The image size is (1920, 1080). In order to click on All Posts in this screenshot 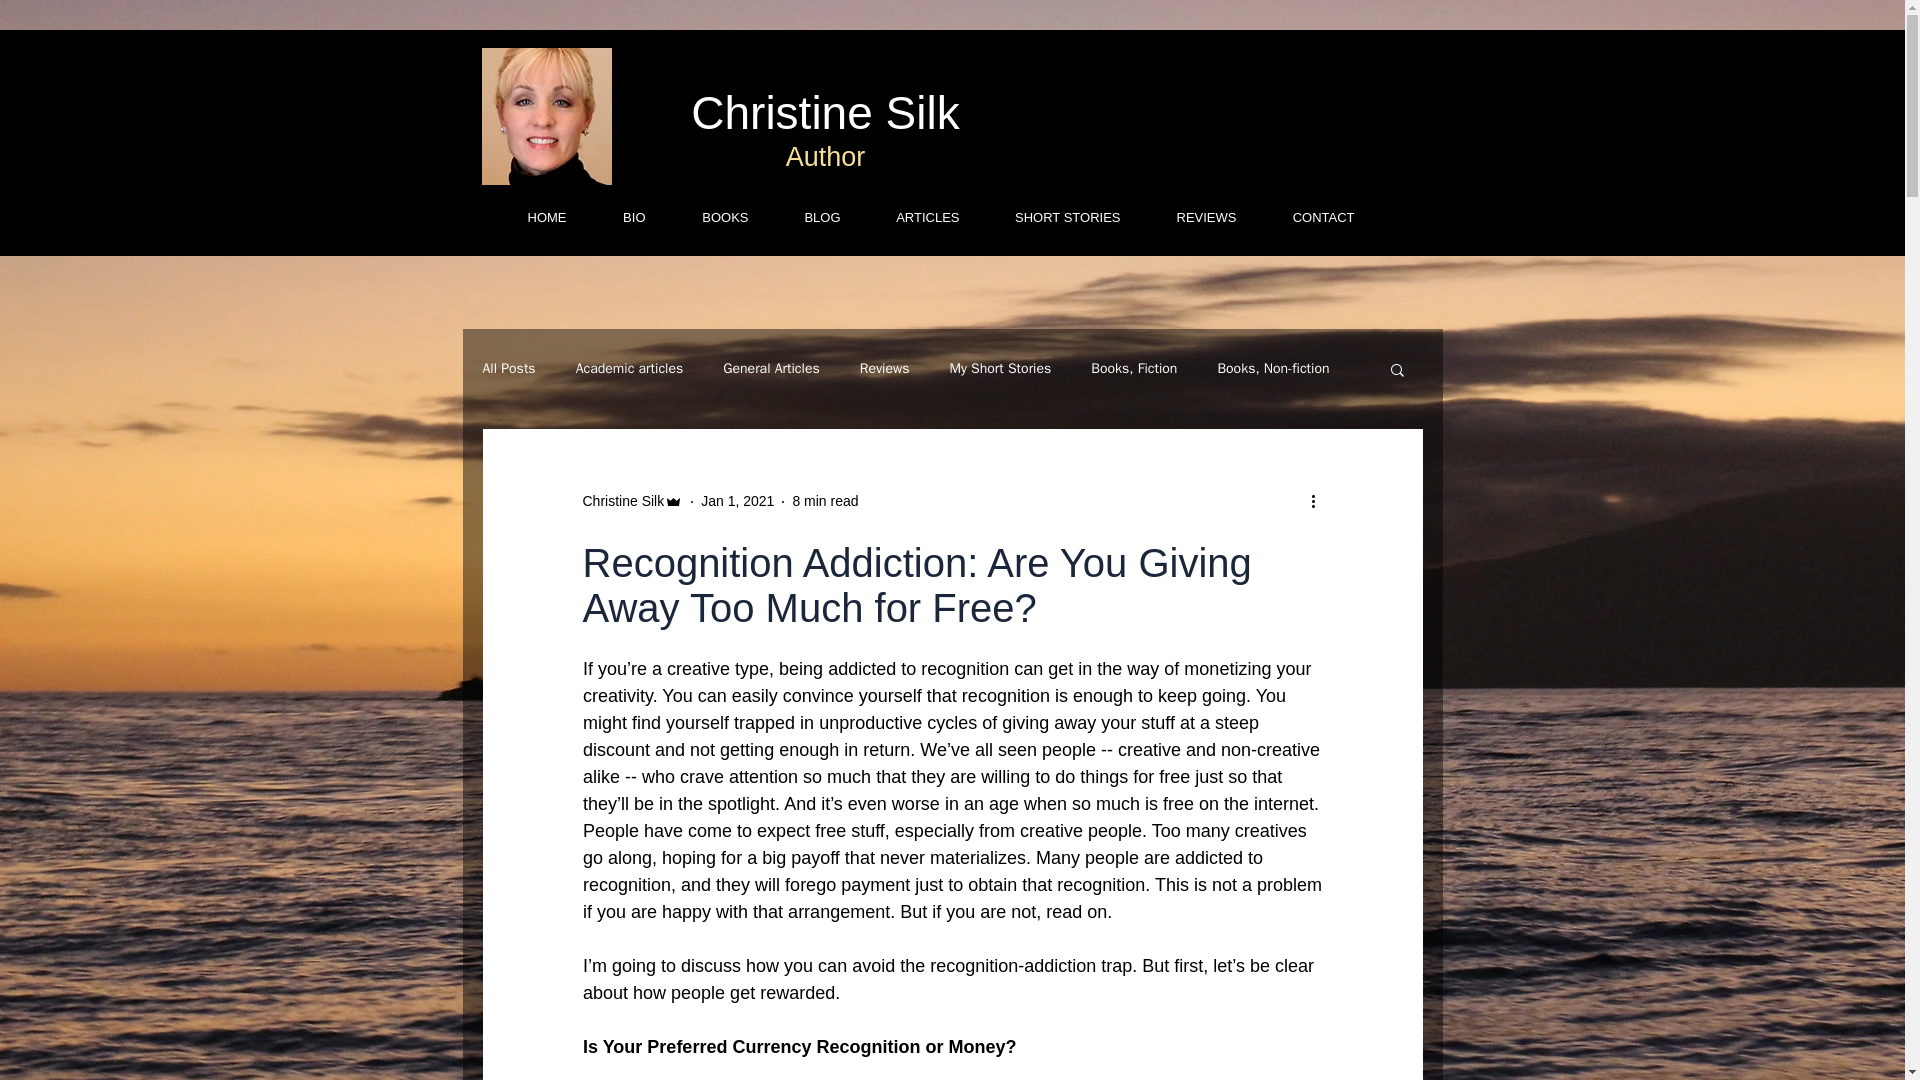, I will do `click(508, 368)`.